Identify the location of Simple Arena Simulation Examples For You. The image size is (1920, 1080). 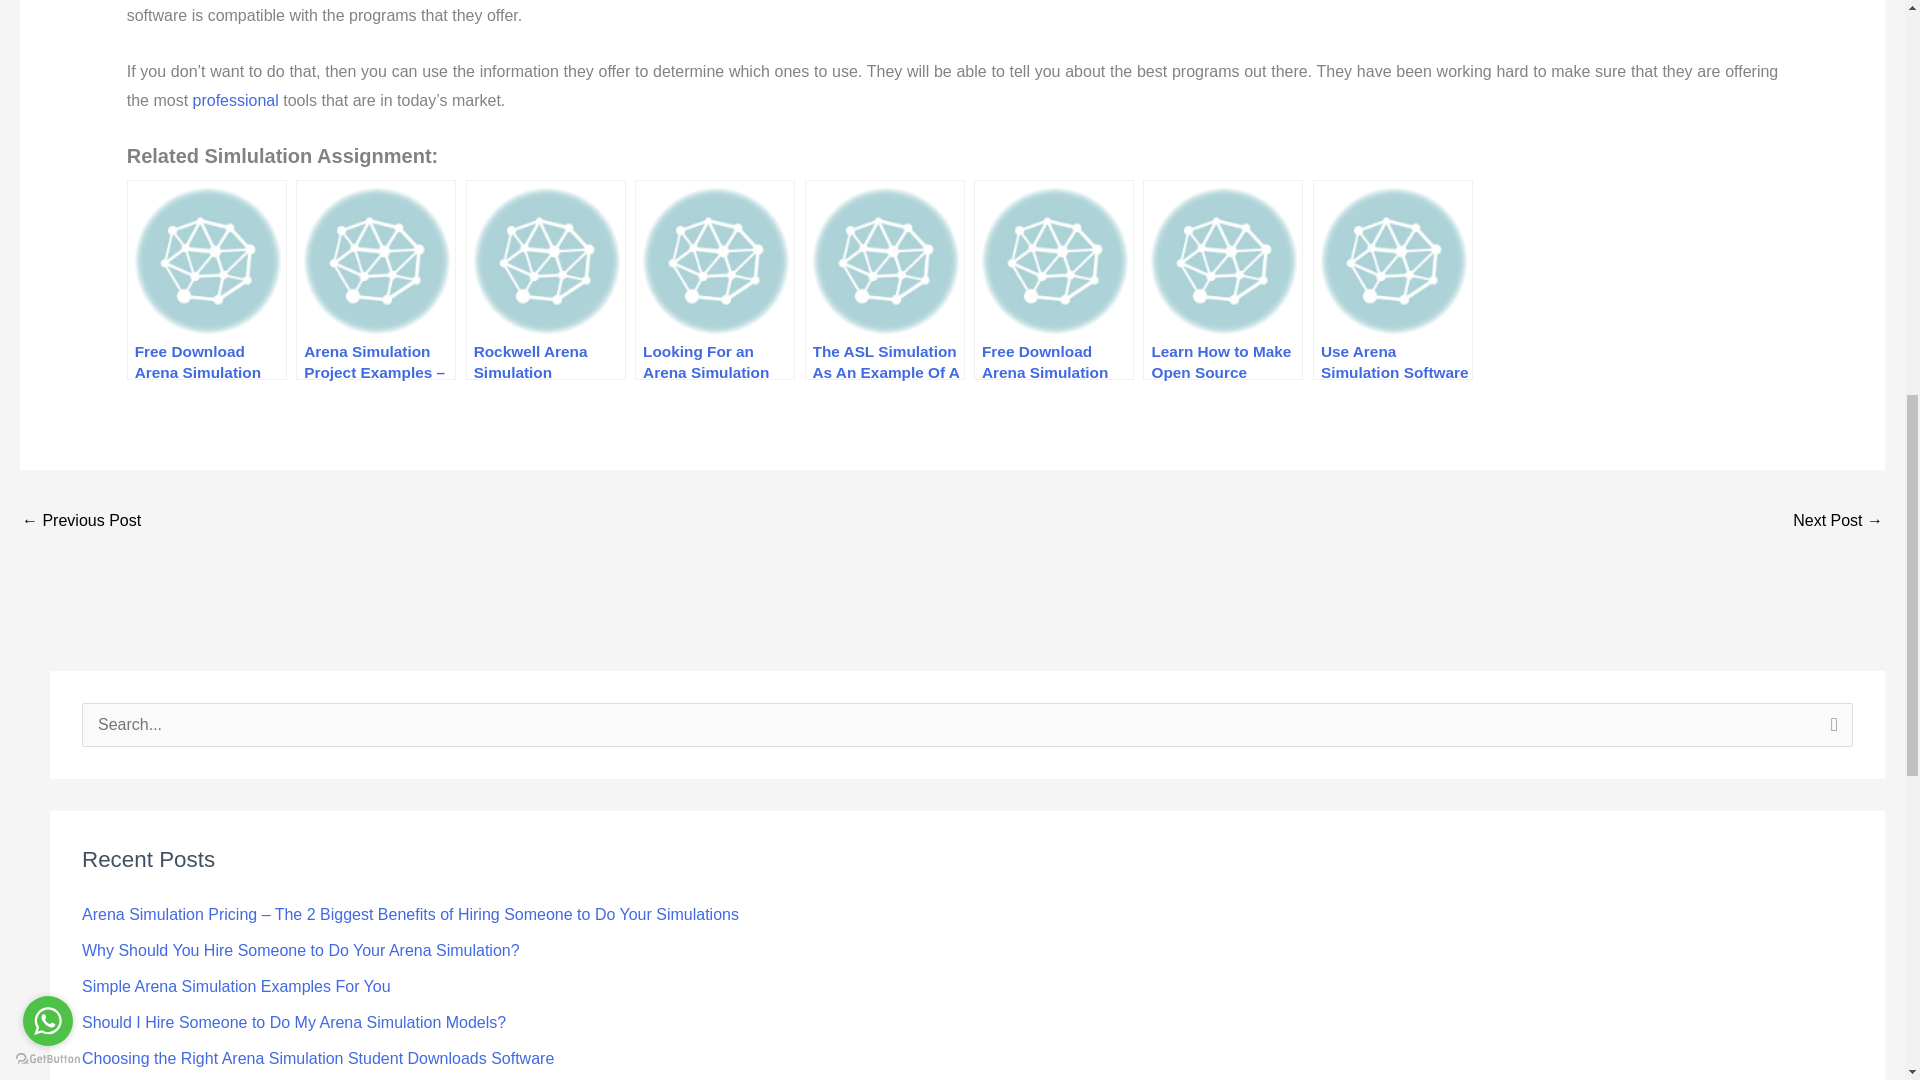
(236, 986).